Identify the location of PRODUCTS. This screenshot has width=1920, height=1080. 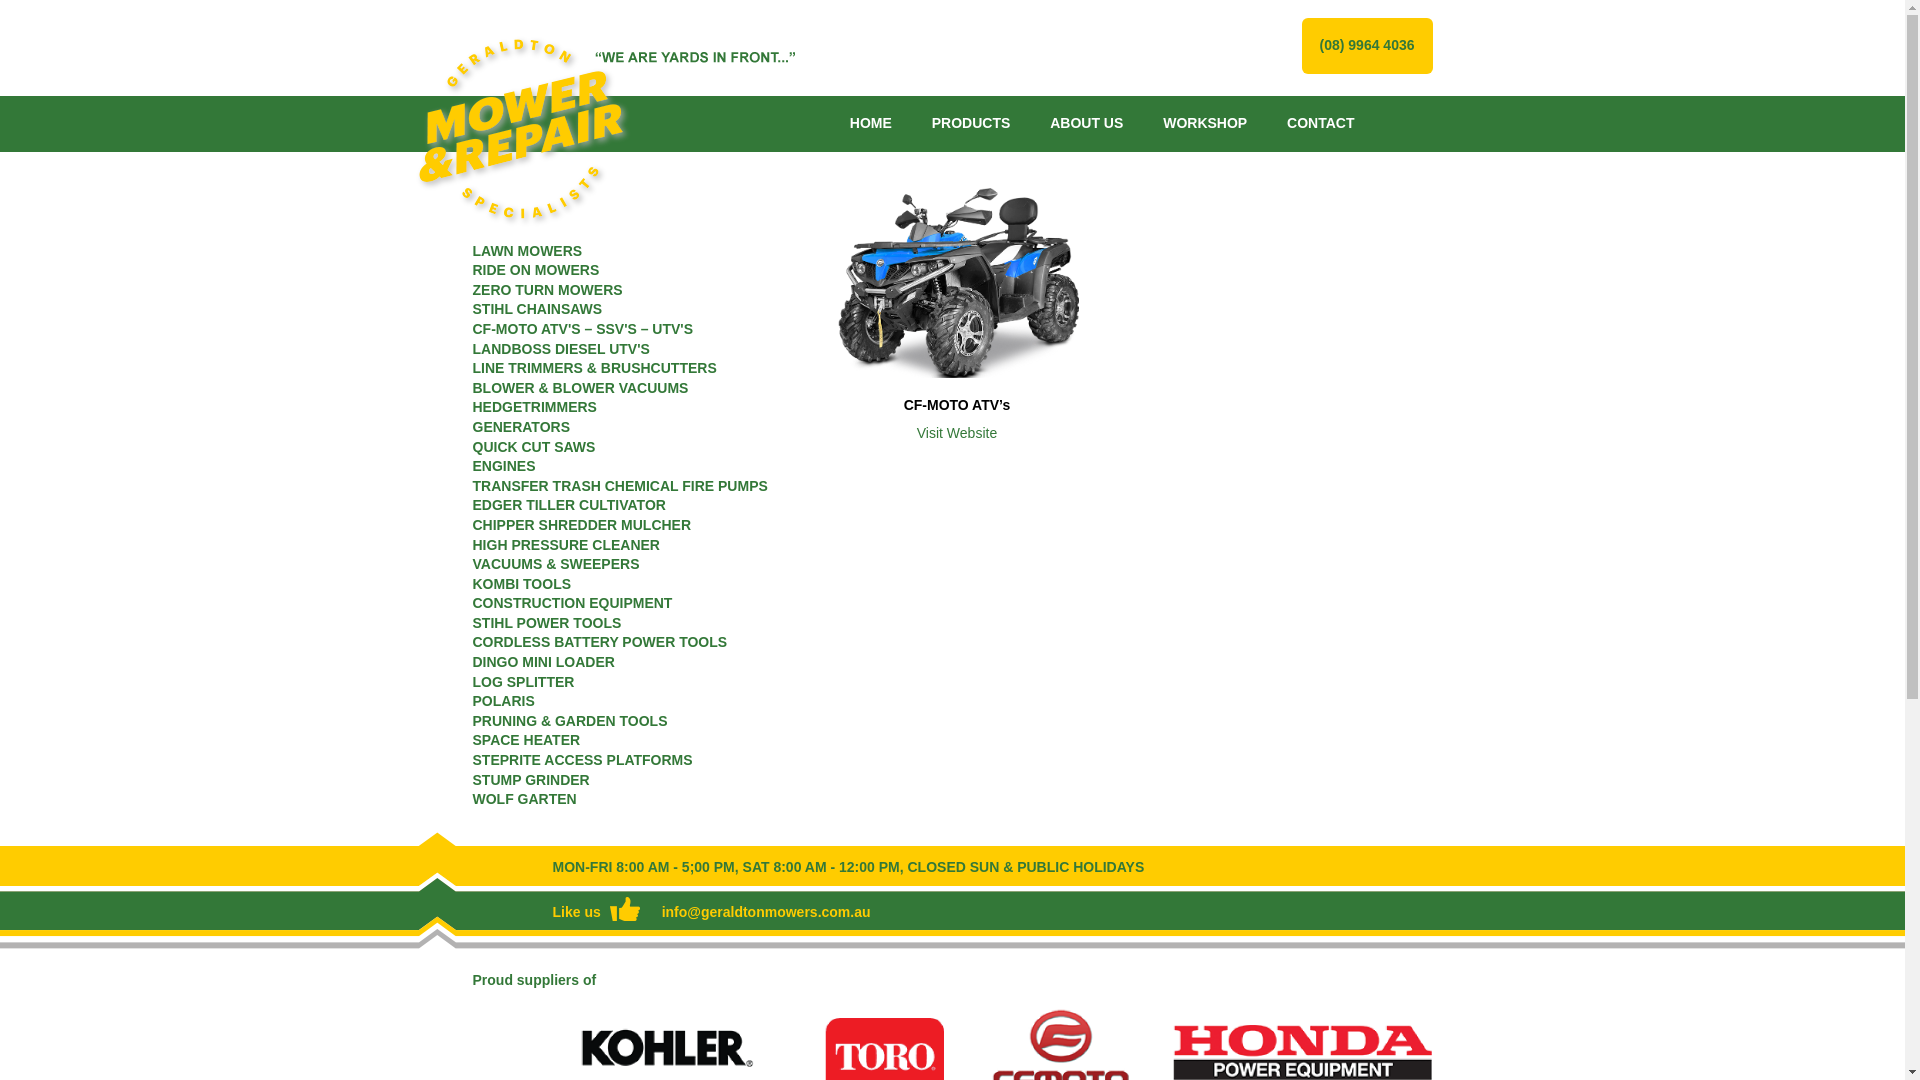
(972, 123).